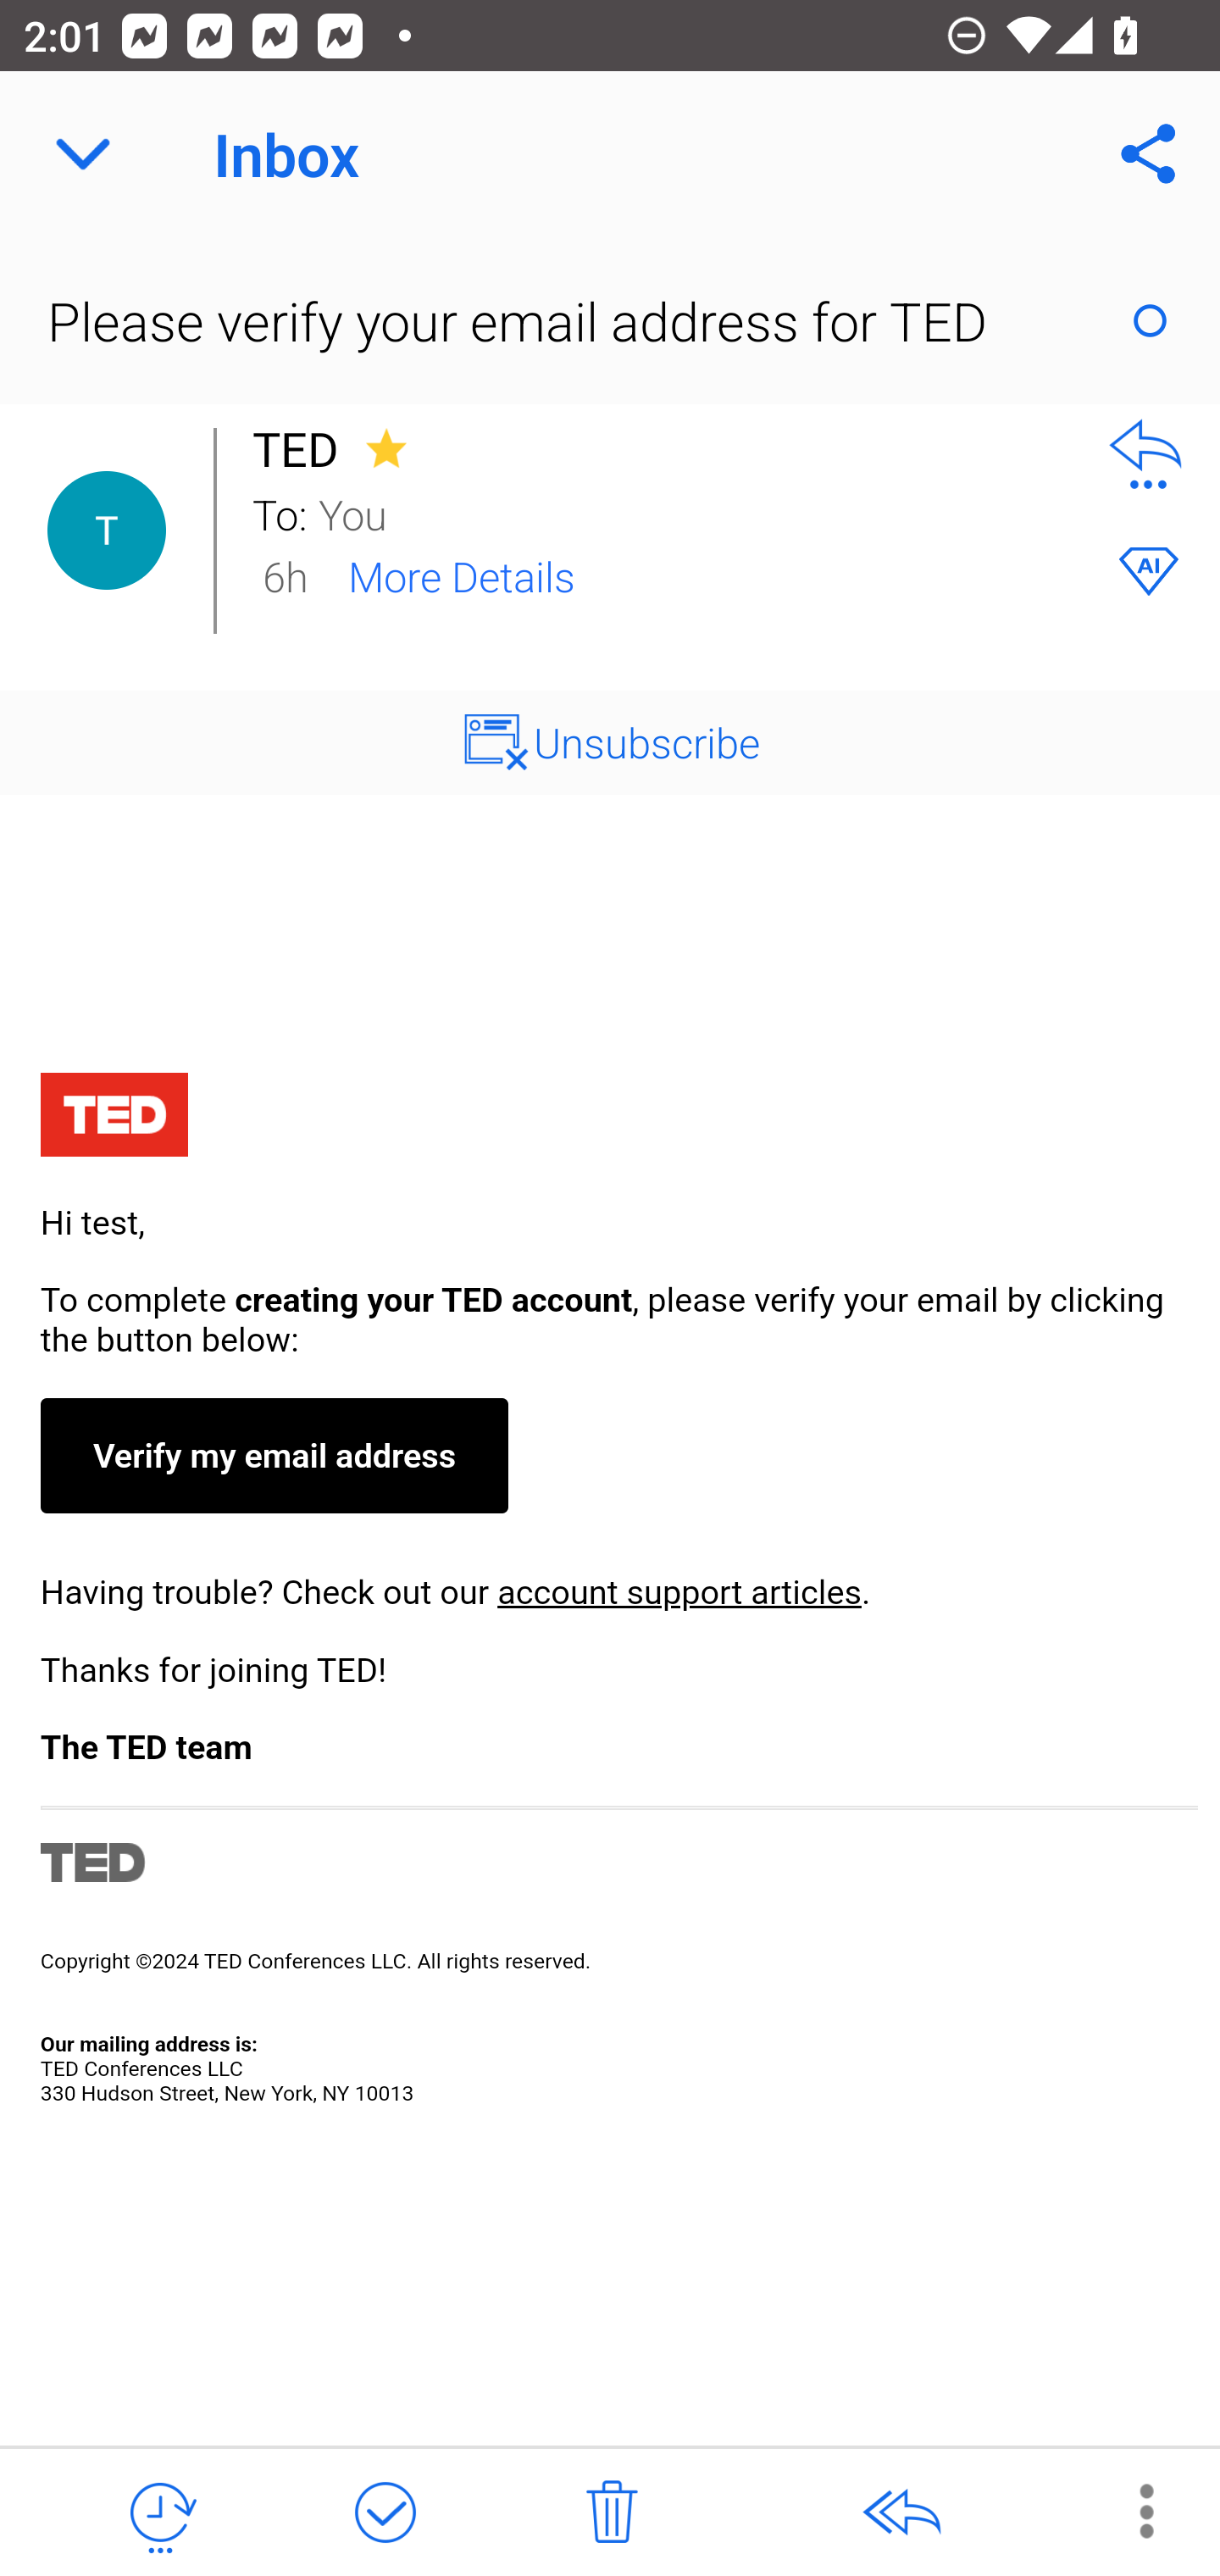  What do you see at coordinates (273, 1455) in the screenshot?
I see `Verify my email address` at bounding box center [273, 1455].